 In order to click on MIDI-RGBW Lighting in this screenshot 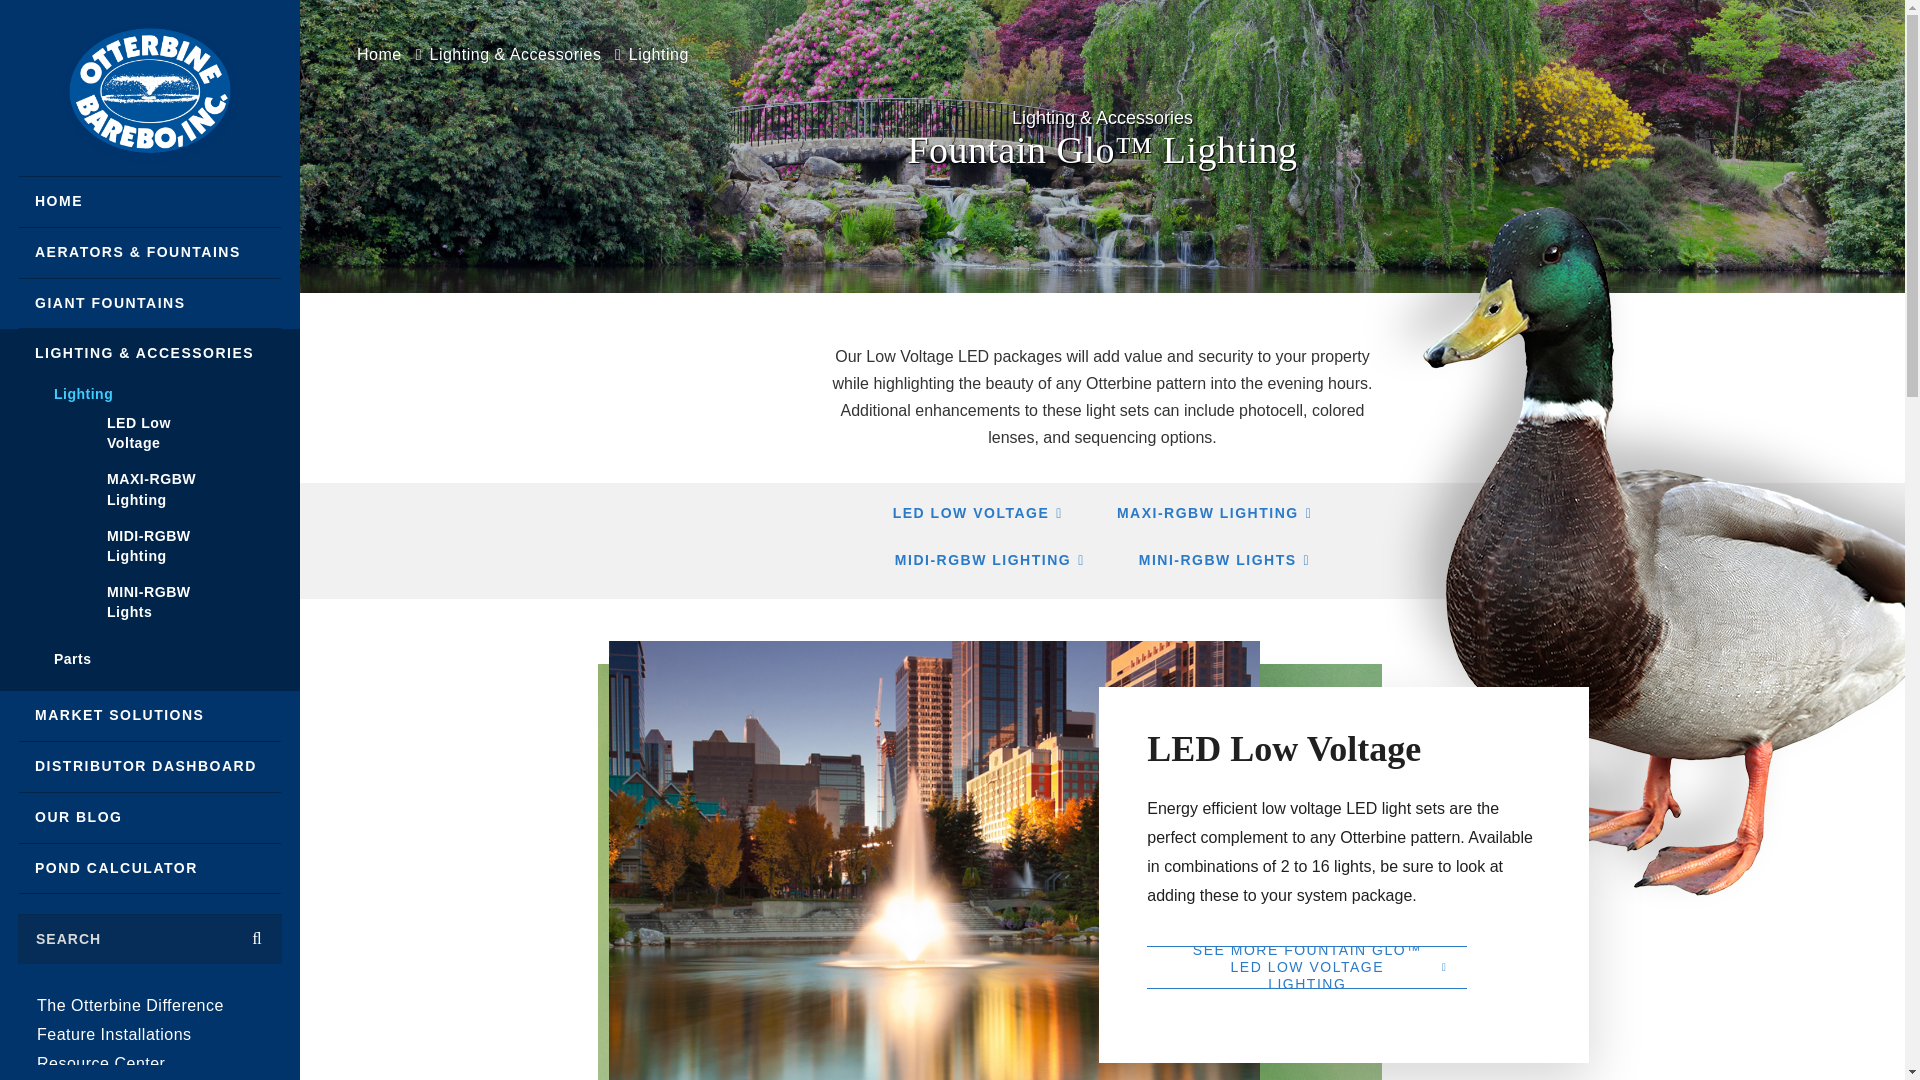, I will do `click(150, 546)`.